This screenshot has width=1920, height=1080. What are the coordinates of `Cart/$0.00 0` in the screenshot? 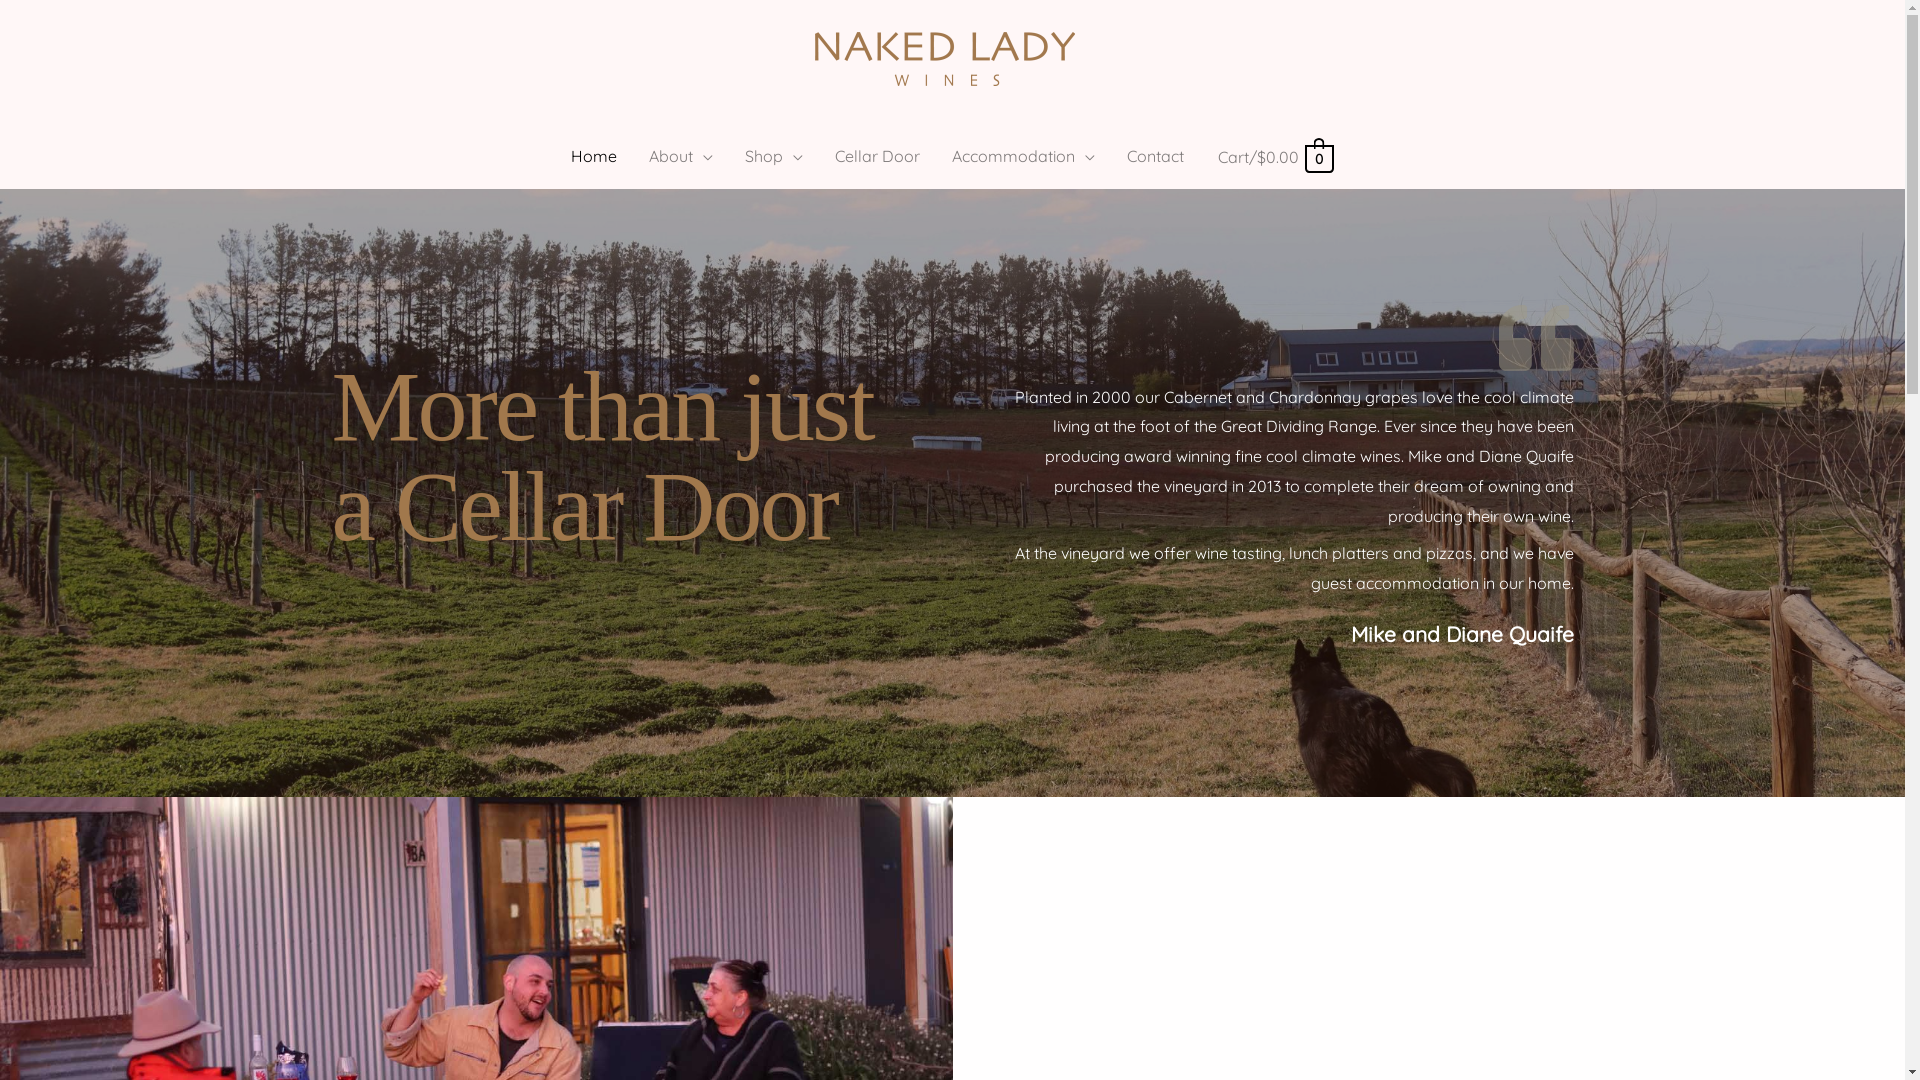 It's located at (1275, 157).